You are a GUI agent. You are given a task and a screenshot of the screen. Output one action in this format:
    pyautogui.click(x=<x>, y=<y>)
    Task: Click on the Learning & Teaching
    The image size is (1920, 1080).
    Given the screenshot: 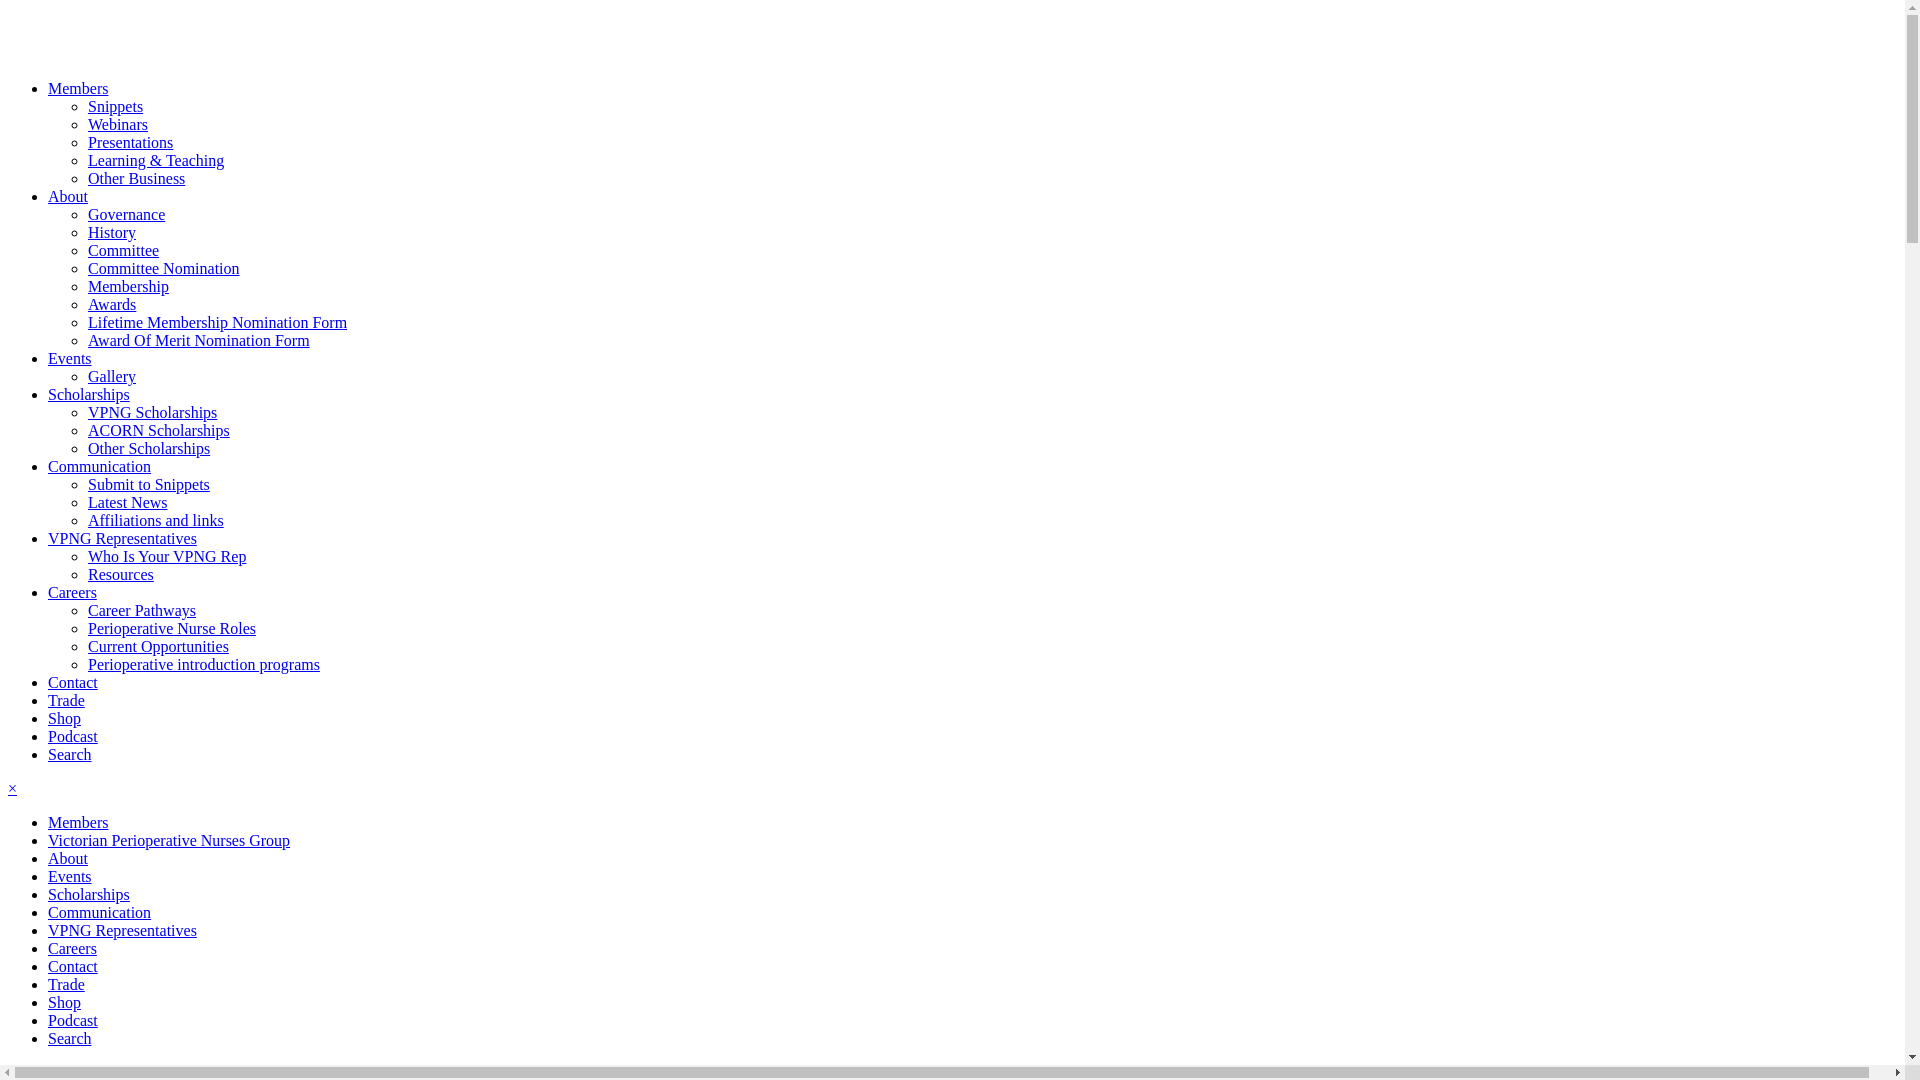 What is the action you would take?
    pyautogui.click(x=156, y=160)
    